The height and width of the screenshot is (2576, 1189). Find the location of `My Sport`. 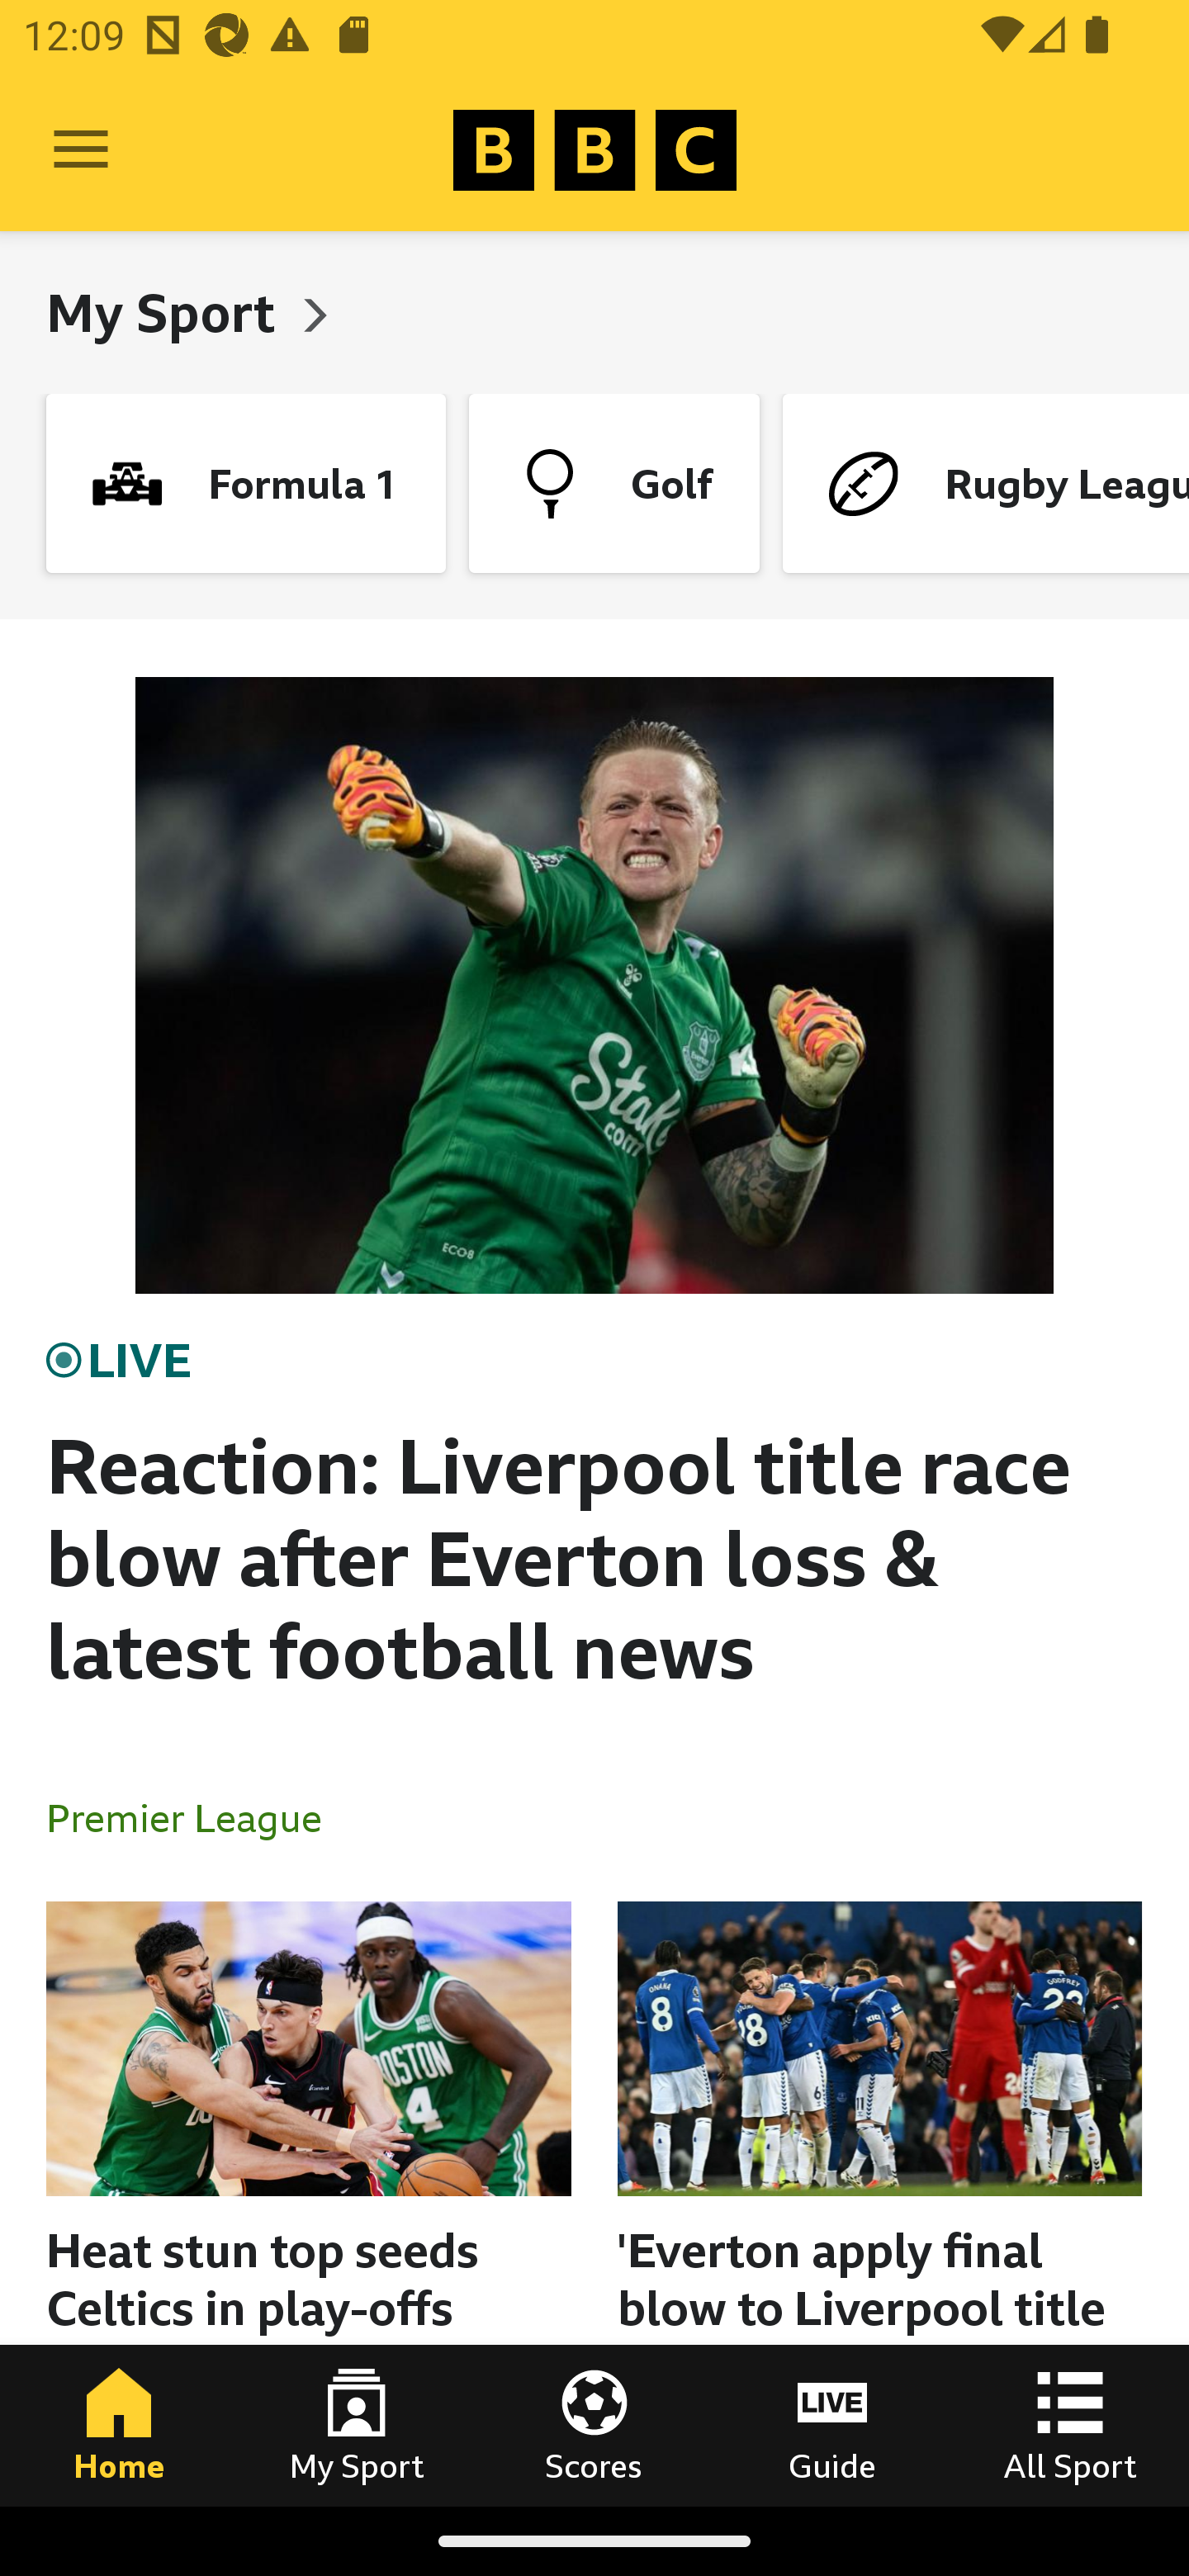

My Sport is located at coordinates (167, 312).